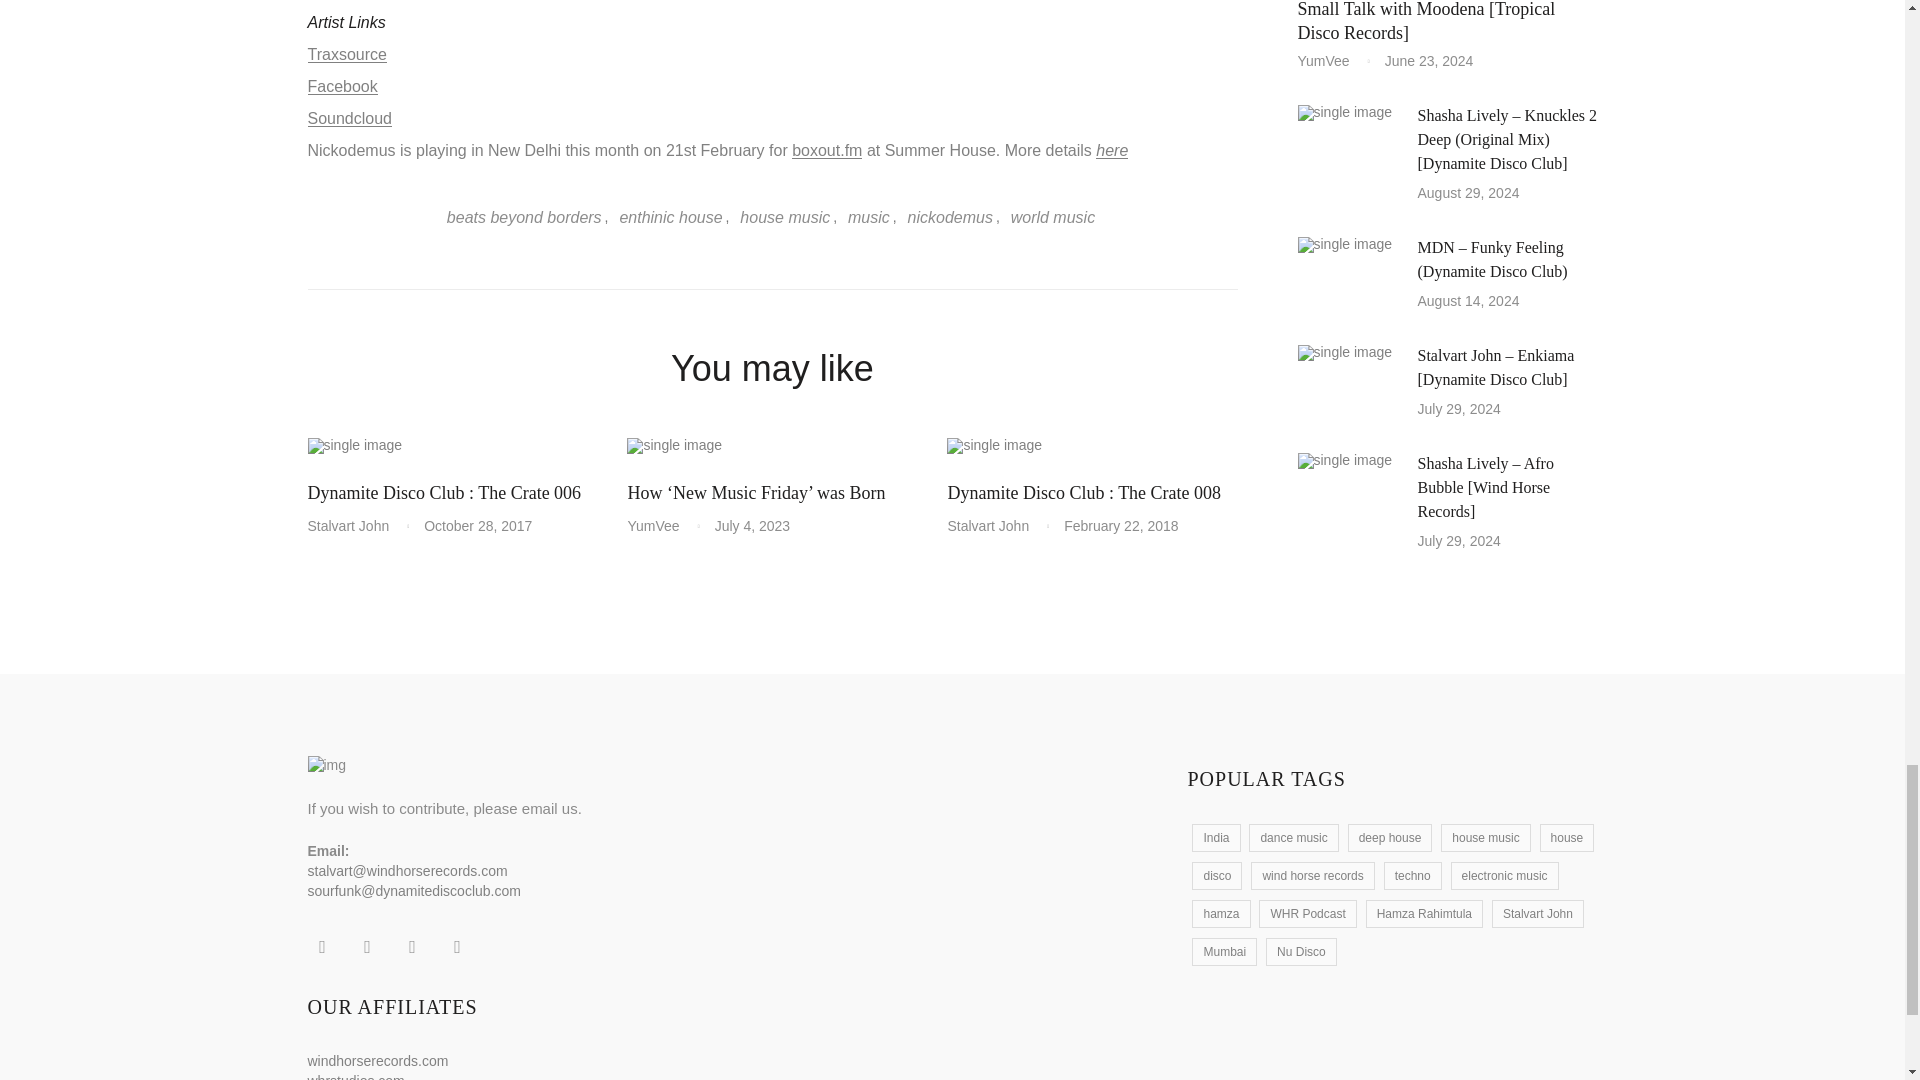  Describe the element at coordinates (526, 218) in the screenshot. I see `beats beyond borders` at that location.